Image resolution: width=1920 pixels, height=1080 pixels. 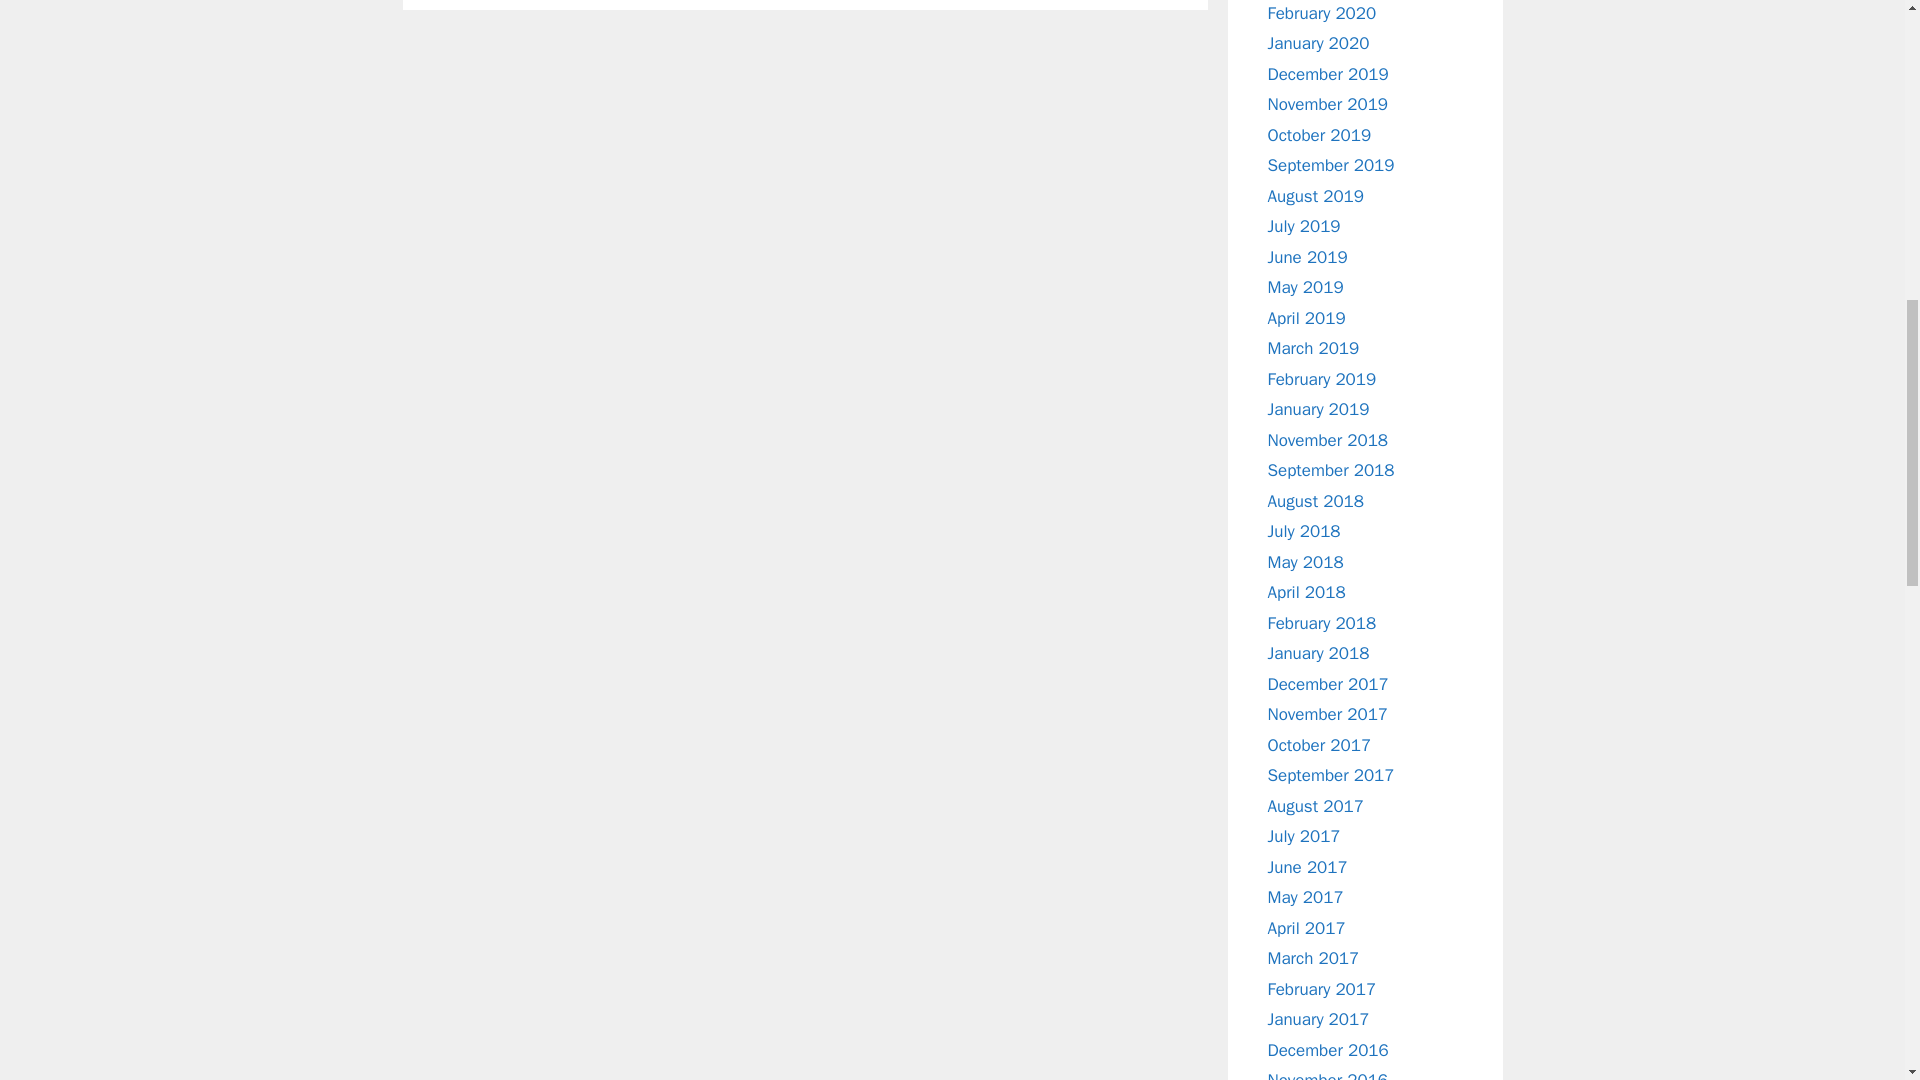 What do you see at coordinates (1315, 196) in the screenshot?
I see `August 2019` at bounding box center [1315, 196].